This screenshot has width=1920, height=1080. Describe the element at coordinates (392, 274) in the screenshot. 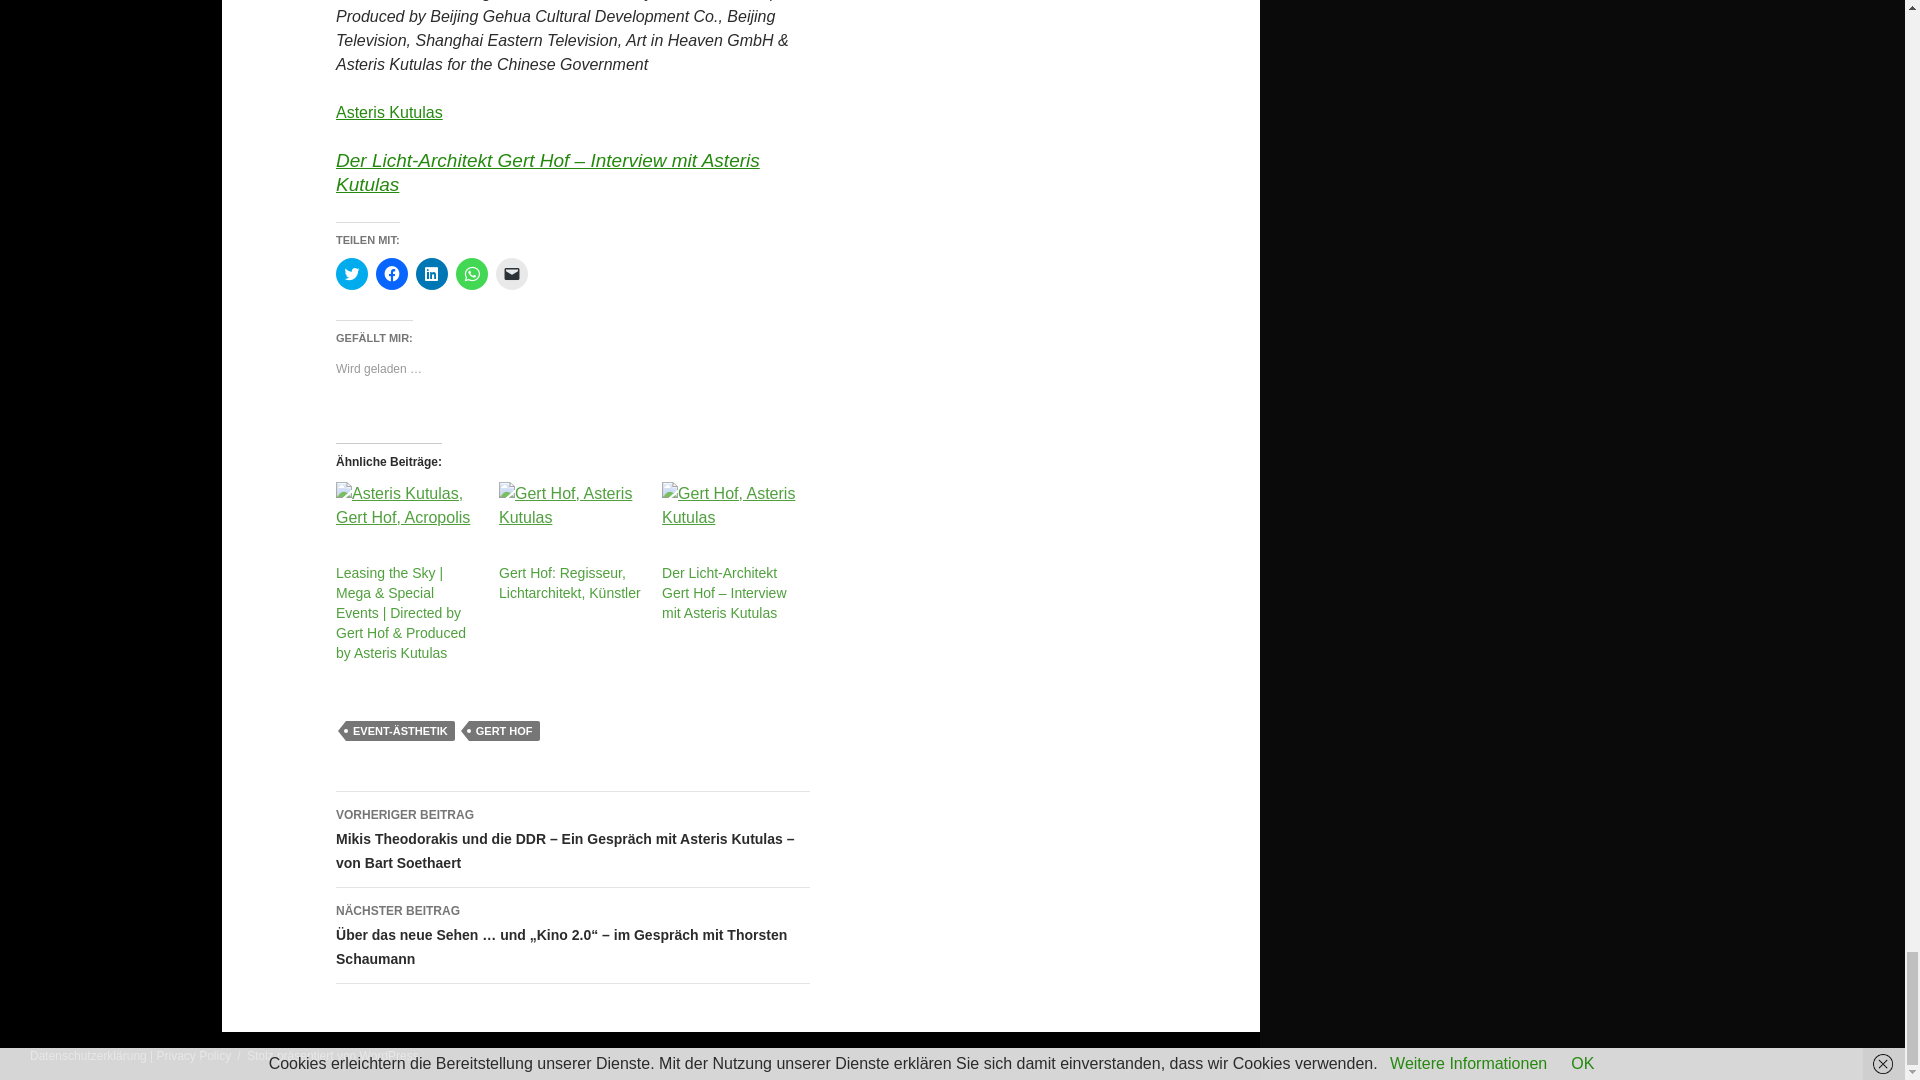

I see `Klick, um auf Facebook zu teilen` at that location.